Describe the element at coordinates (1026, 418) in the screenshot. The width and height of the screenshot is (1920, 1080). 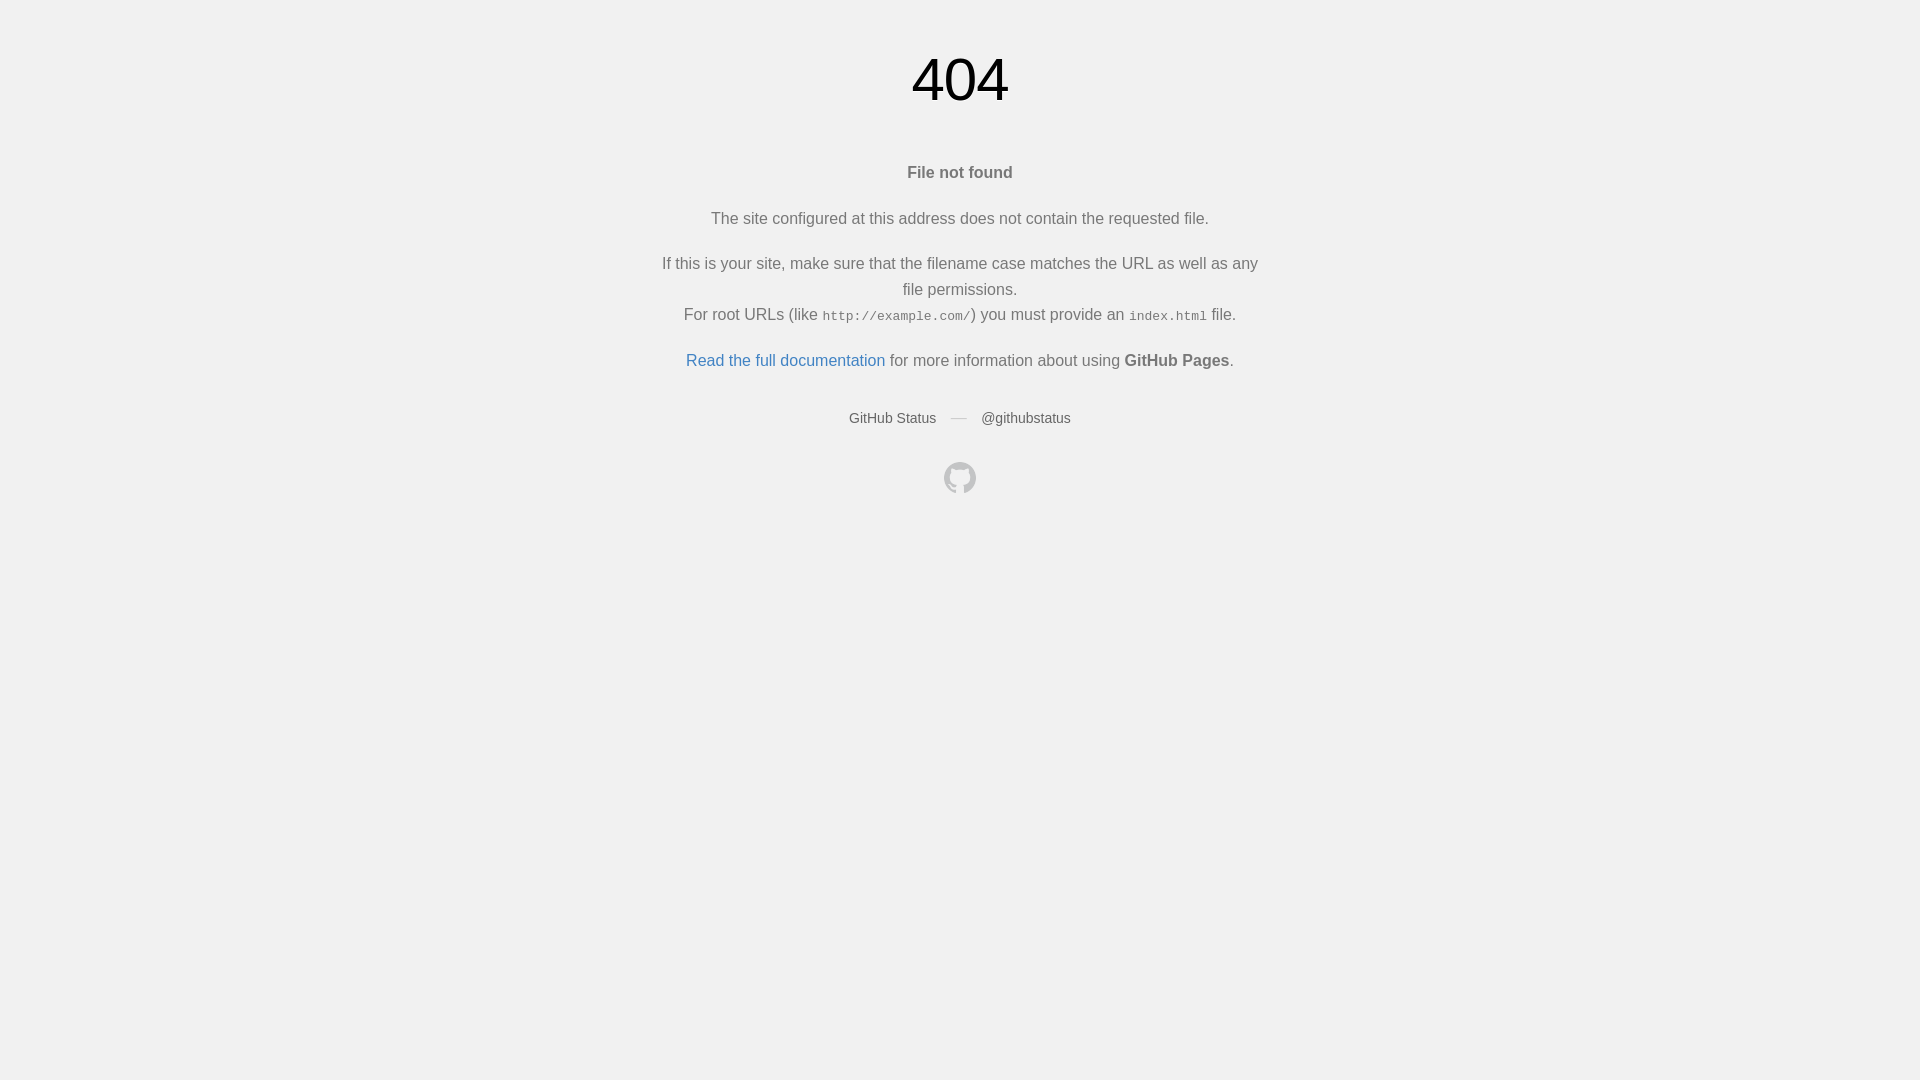
I see `@githubstatus` at that location.